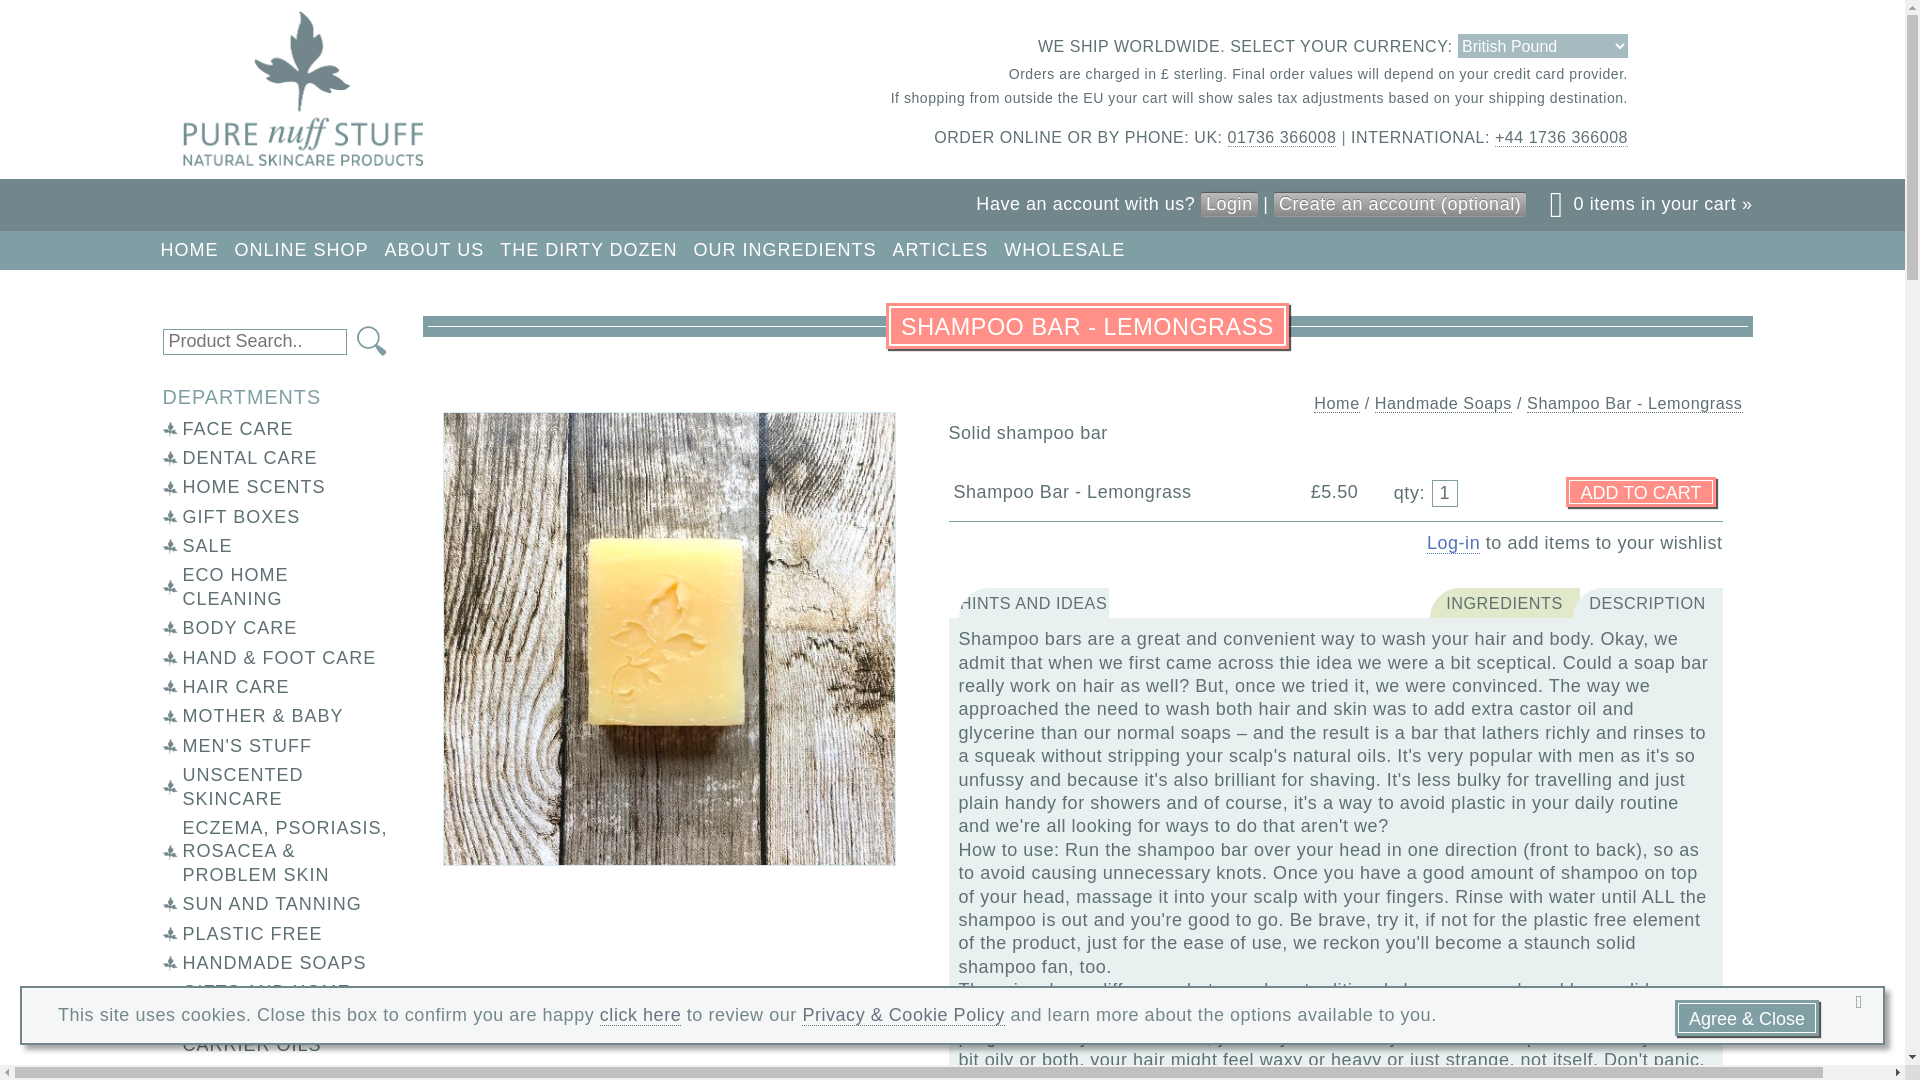  I want to click on Add to Cart, so click(1640, 492).